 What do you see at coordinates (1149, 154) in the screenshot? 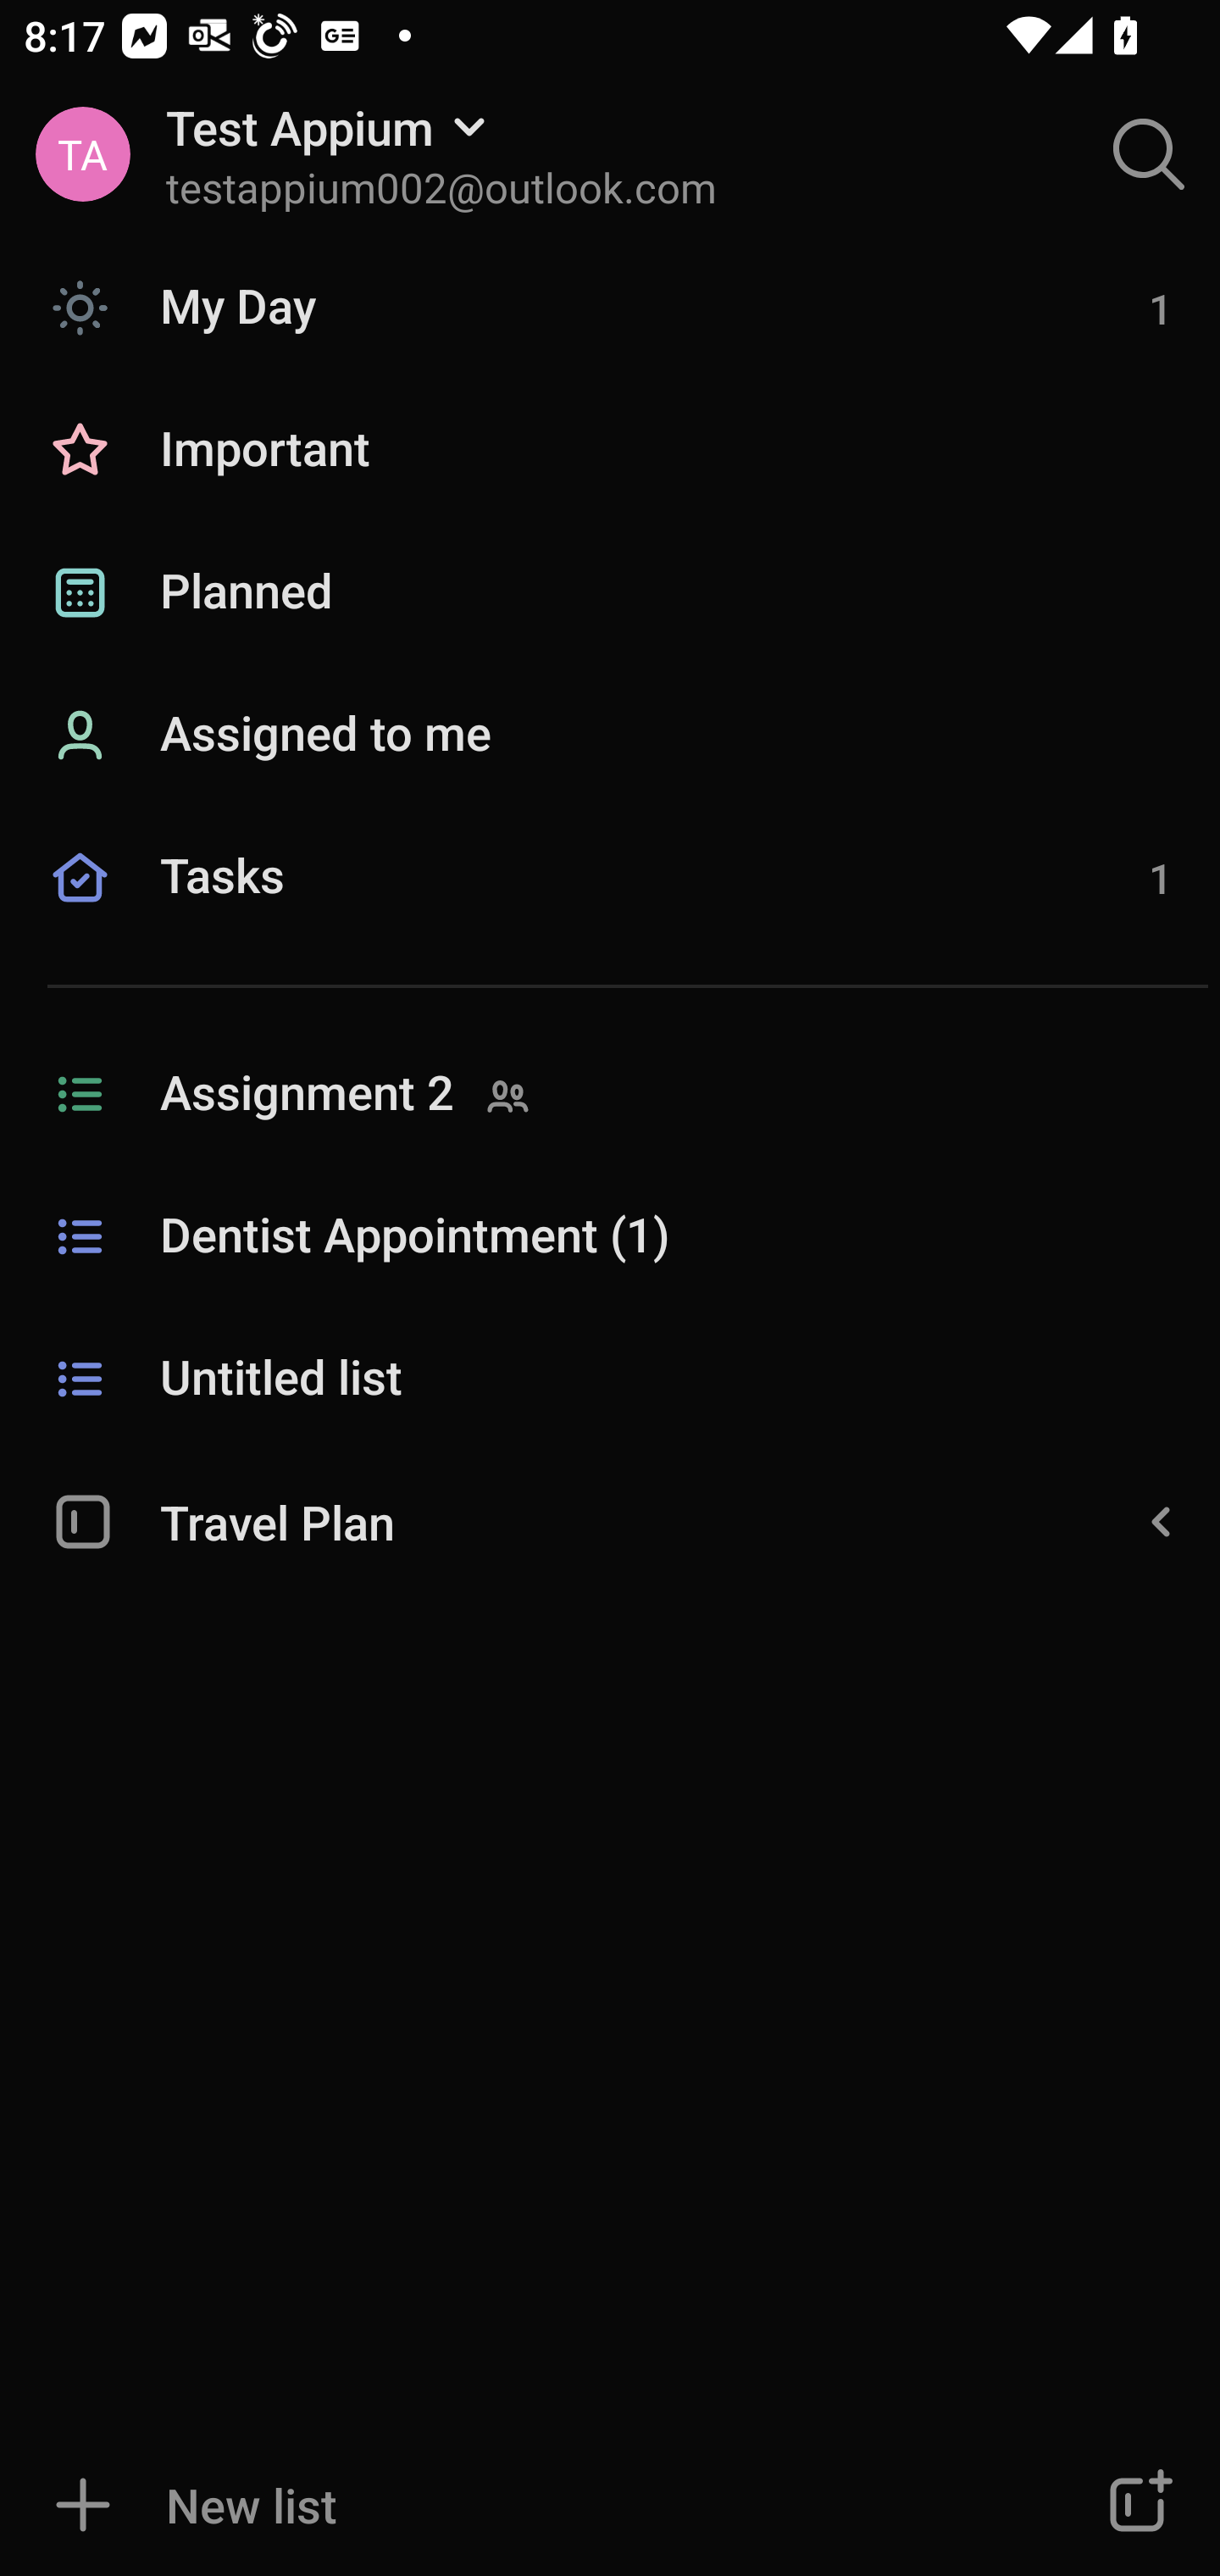
I see `Enter search` at bounding box center [1149, 154].